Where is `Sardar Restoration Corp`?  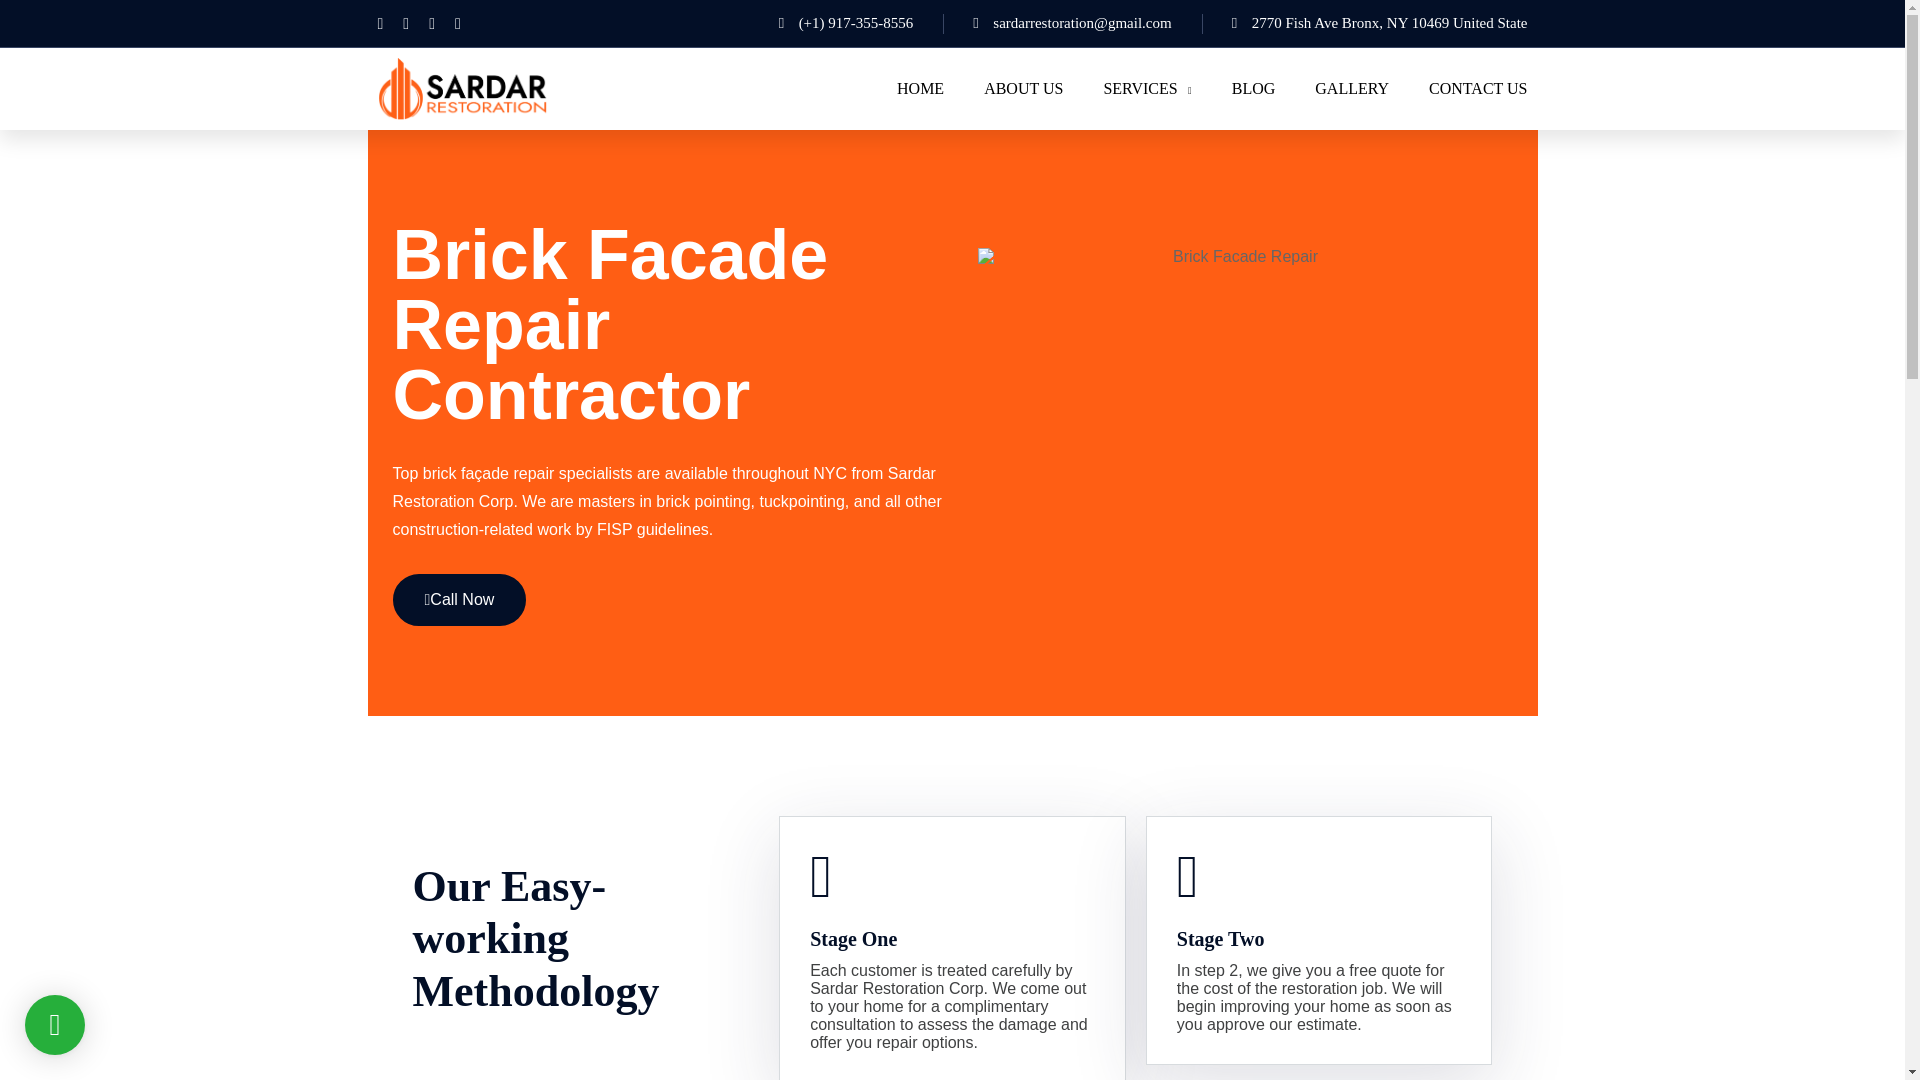
Sardar Restoration Corp is located at coordinates (462, 87).